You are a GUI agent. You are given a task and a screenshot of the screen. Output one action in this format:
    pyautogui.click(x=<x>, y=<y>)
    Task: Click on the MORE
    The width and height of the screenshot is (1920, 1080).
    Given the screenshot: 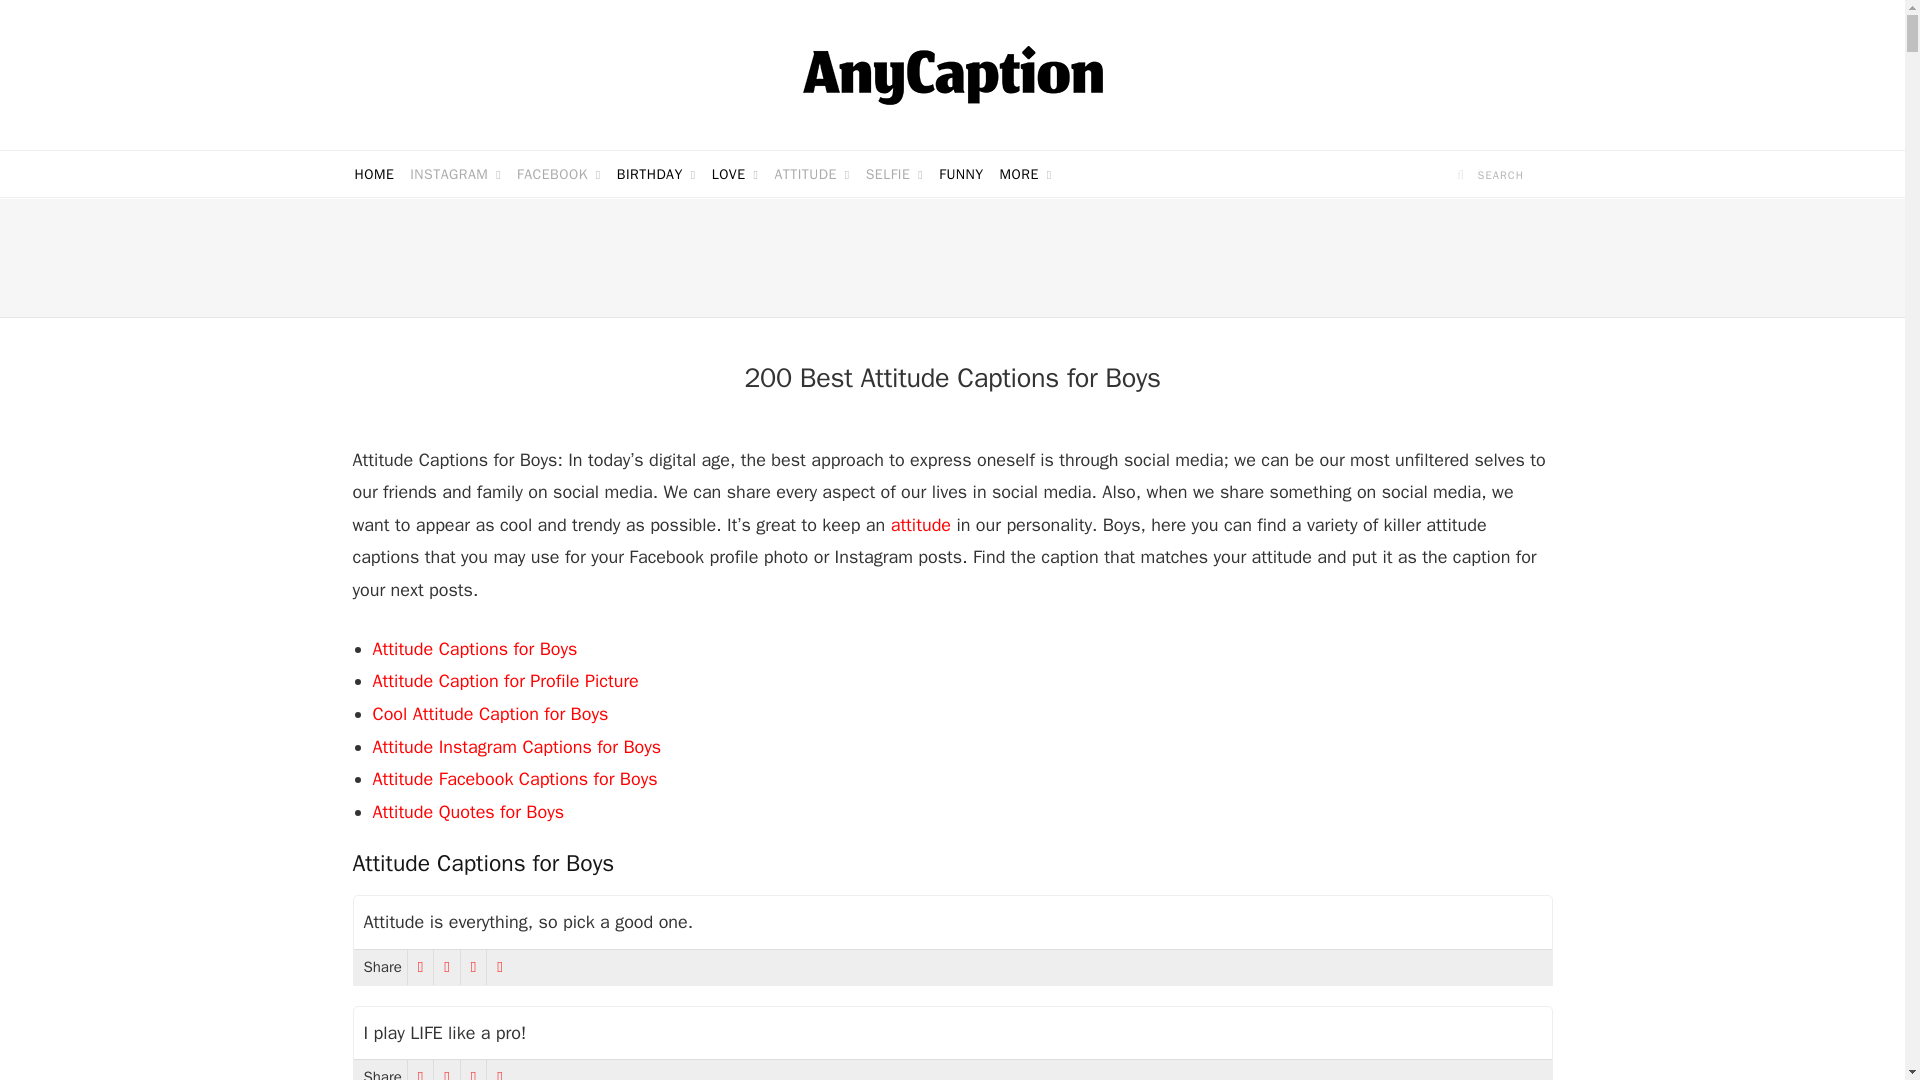 What is the action you would take?
    pyautogui.click(x=1026, y=174)
    